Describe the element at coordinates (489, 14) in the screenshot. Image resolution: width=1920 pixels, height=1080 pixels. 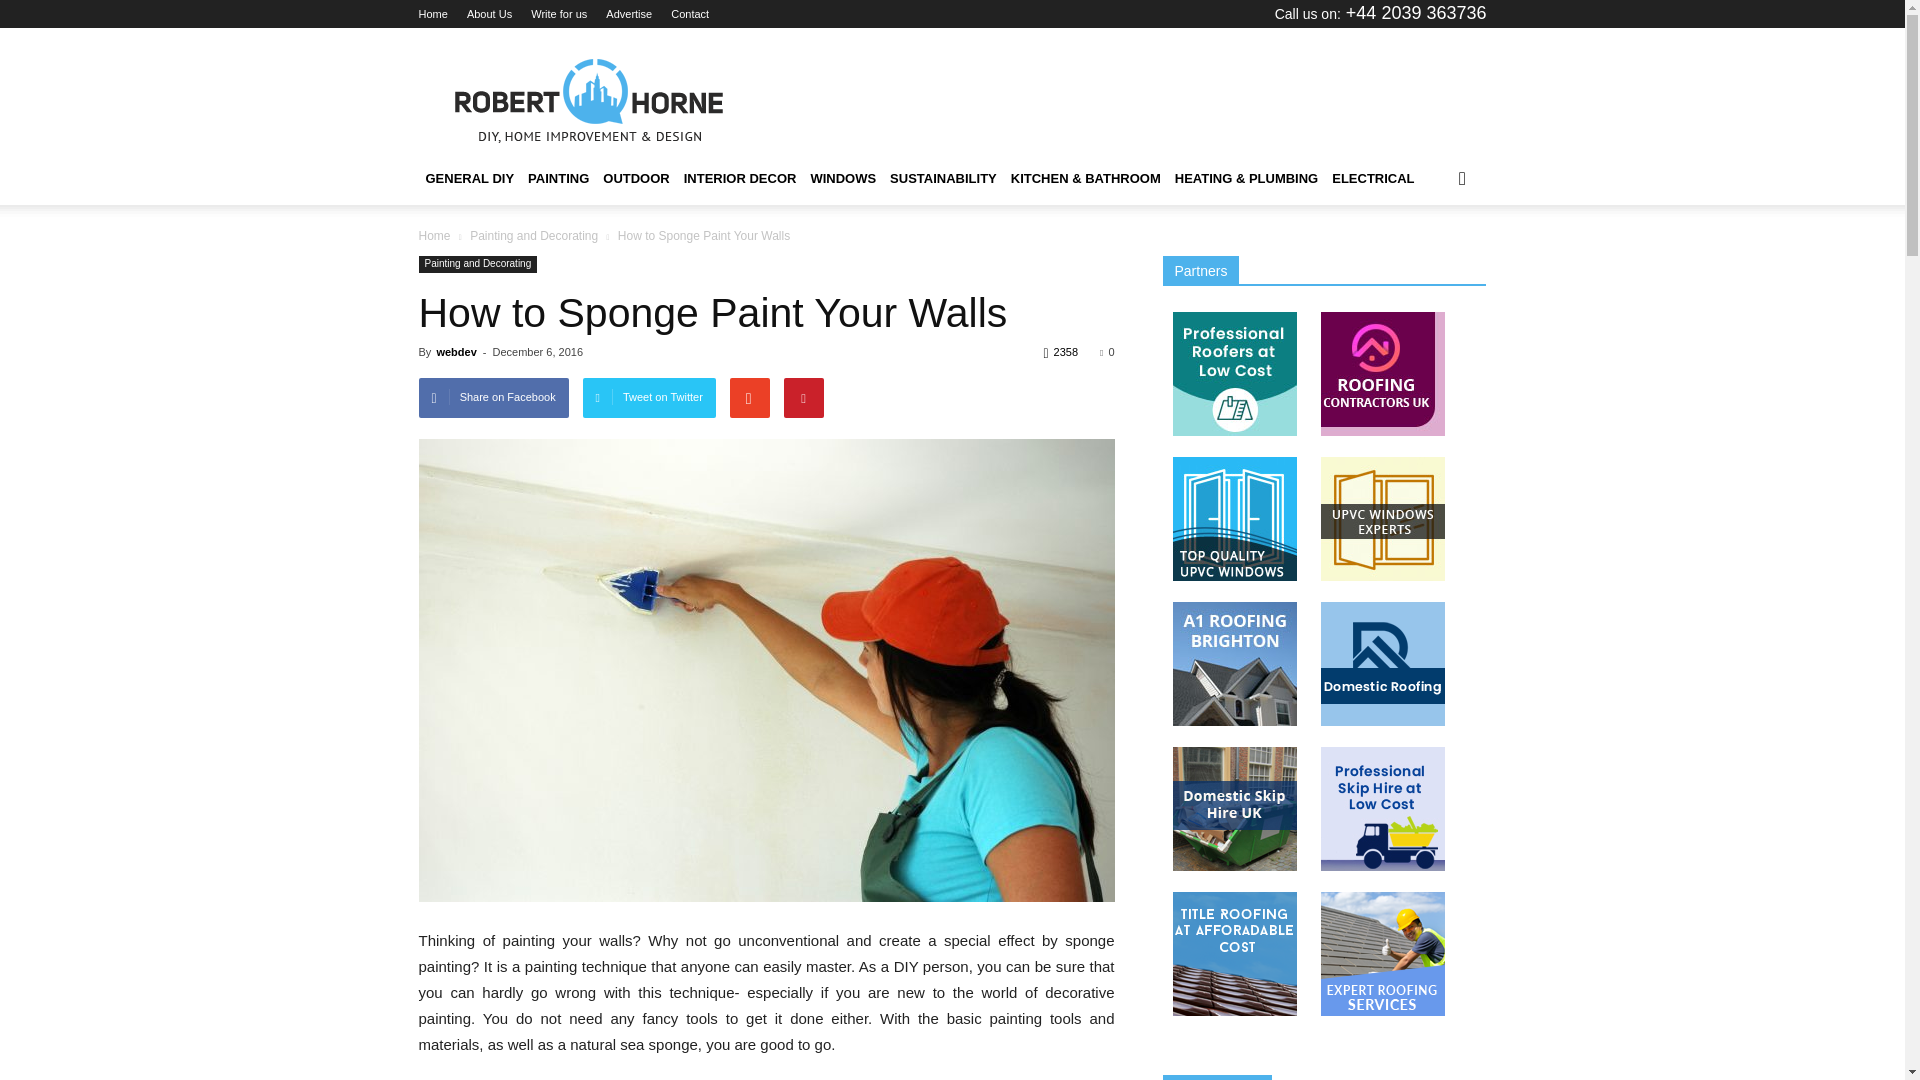
I see `About Us` at that location.